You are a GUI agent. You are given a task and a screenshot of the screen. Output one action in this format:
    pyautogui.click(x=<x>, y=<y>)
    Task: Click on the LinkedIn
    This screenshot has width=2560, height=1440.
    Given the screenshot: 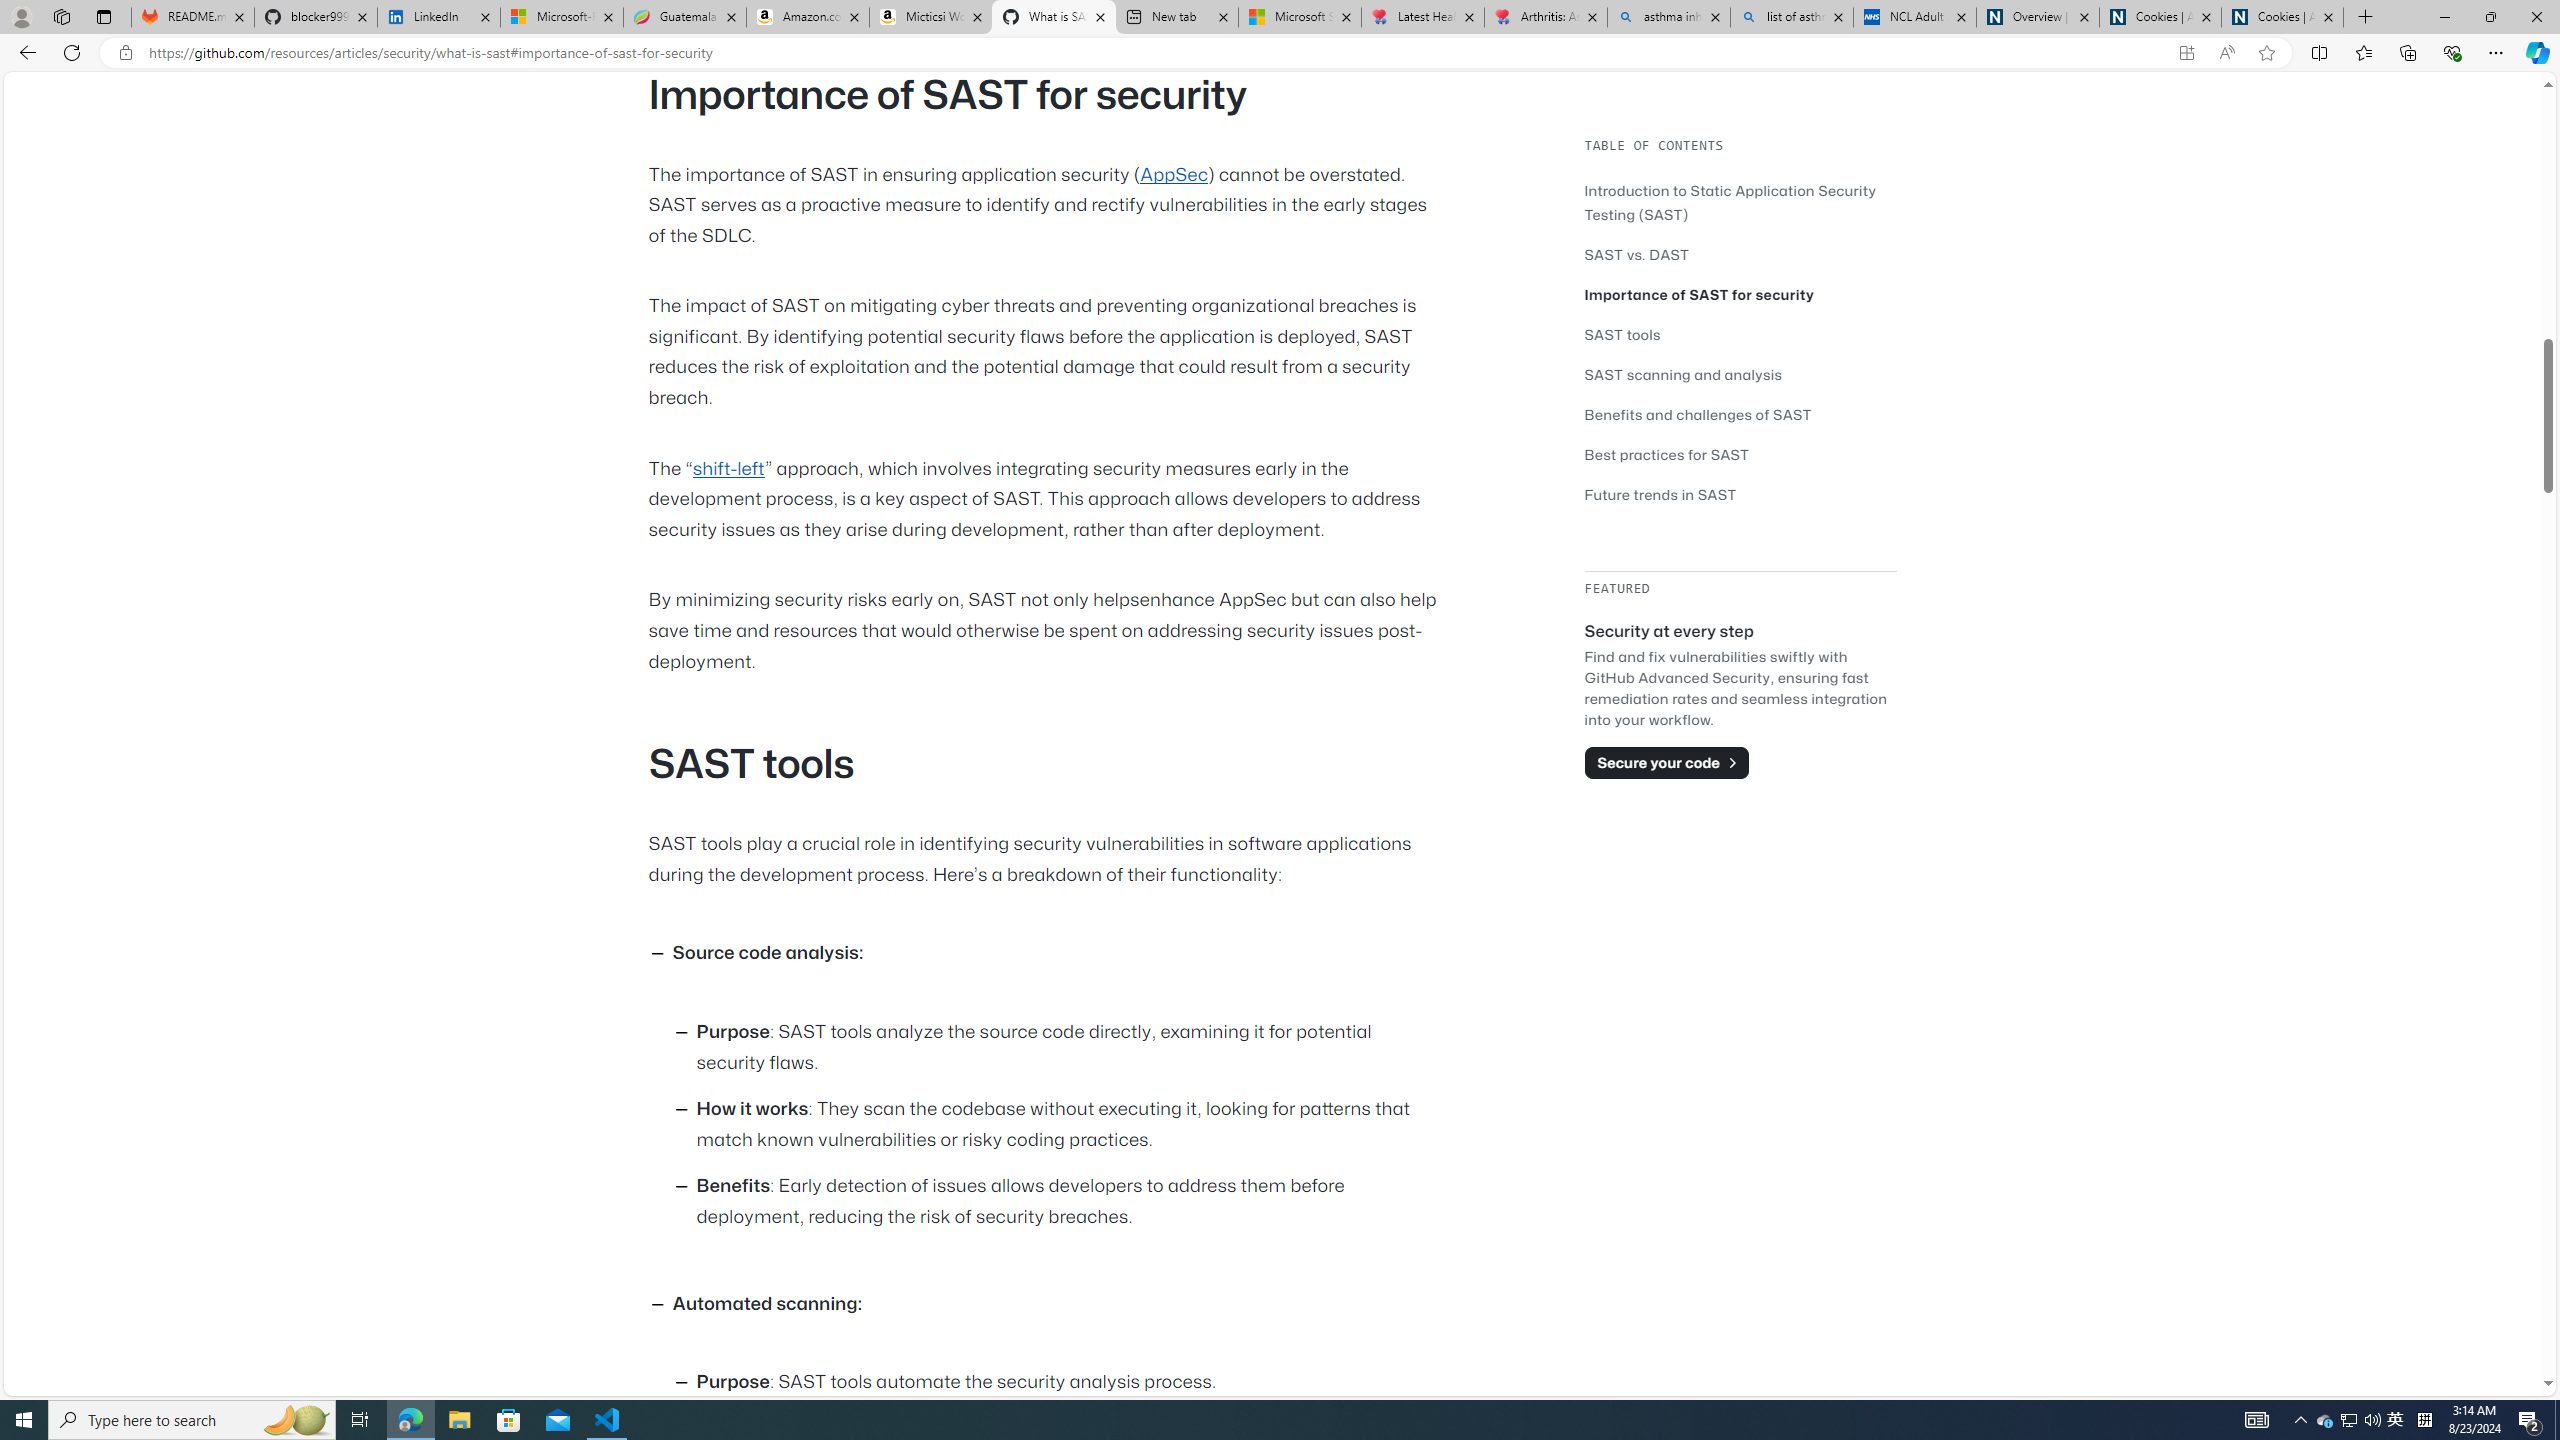 What is the action you would take?
    pyautogui.click(x=438, y=17)
    